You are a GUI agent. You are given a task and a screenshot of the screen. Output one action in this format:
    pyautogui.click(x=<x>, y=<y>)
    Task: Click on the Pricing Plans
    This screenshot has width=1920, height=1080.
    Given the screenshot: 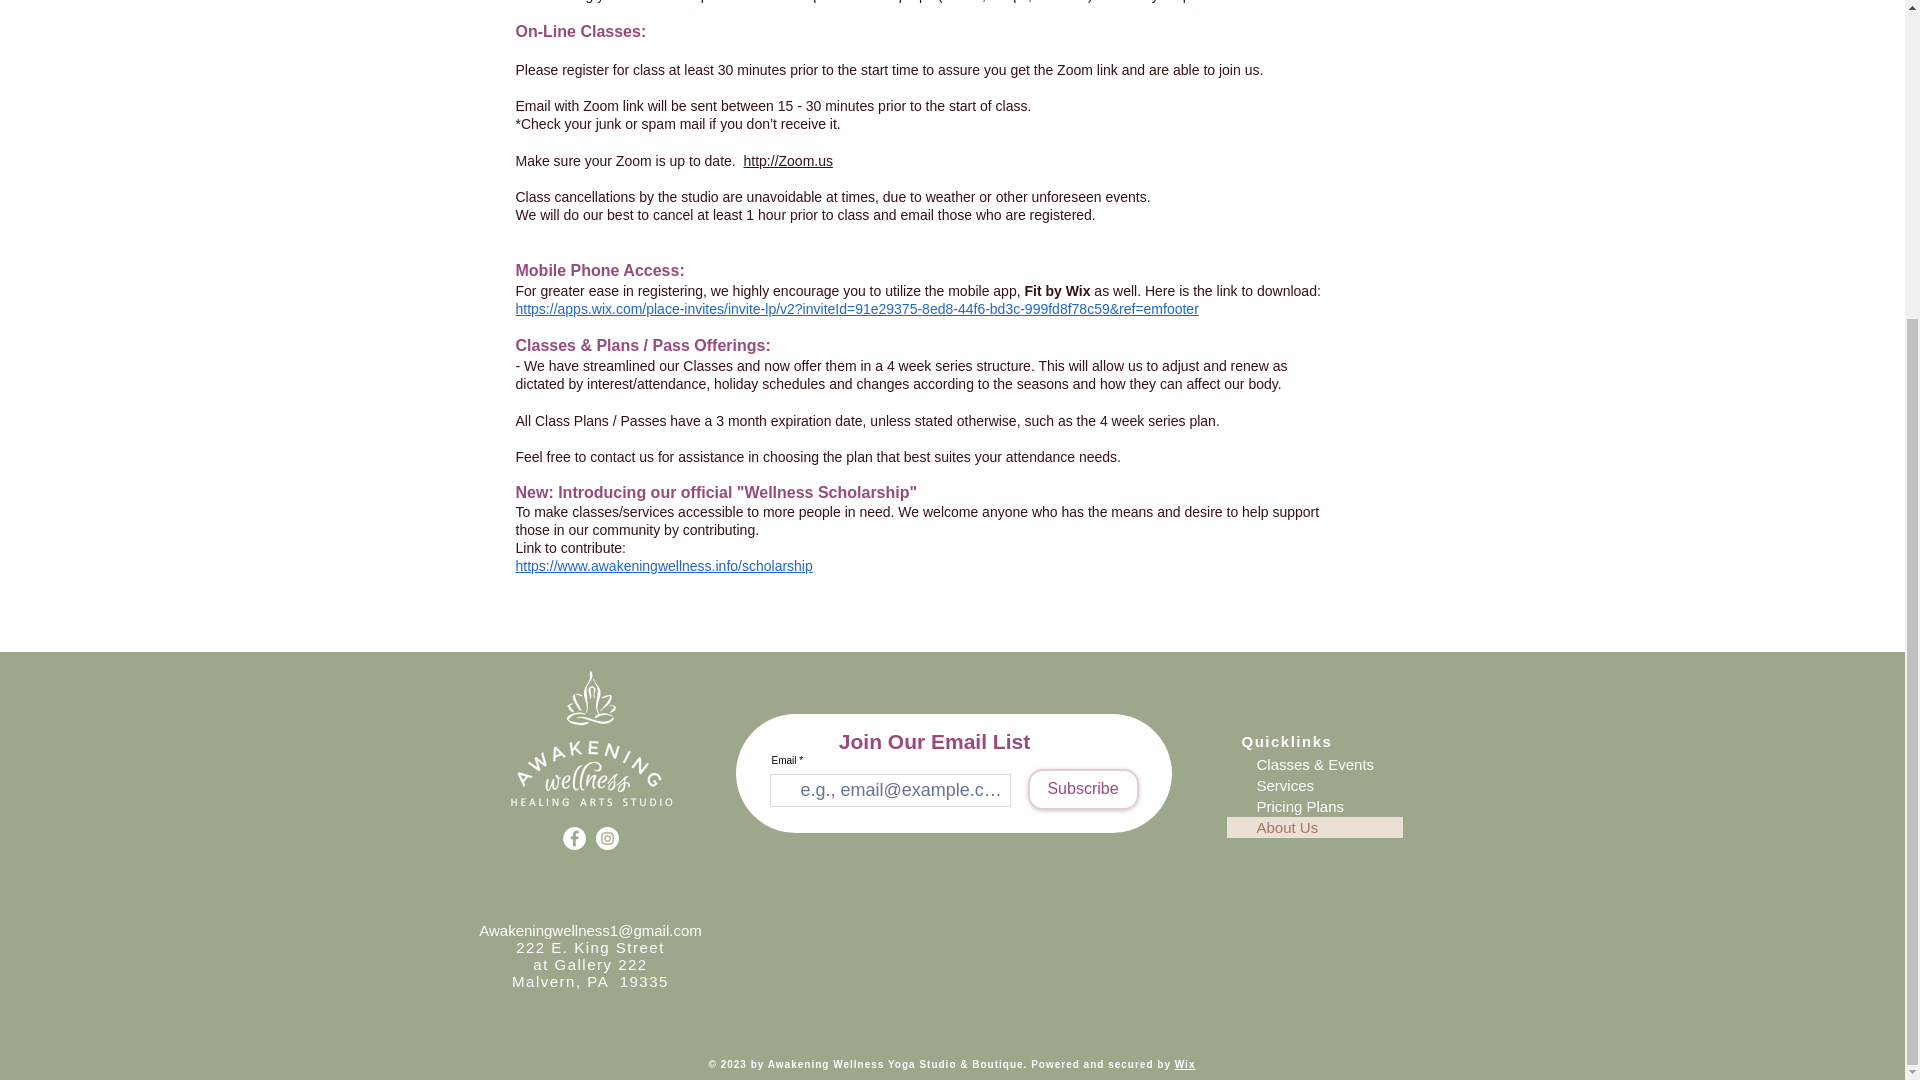 What is the action you would take?
    pyautogui.click(x=1314, y=806)
    